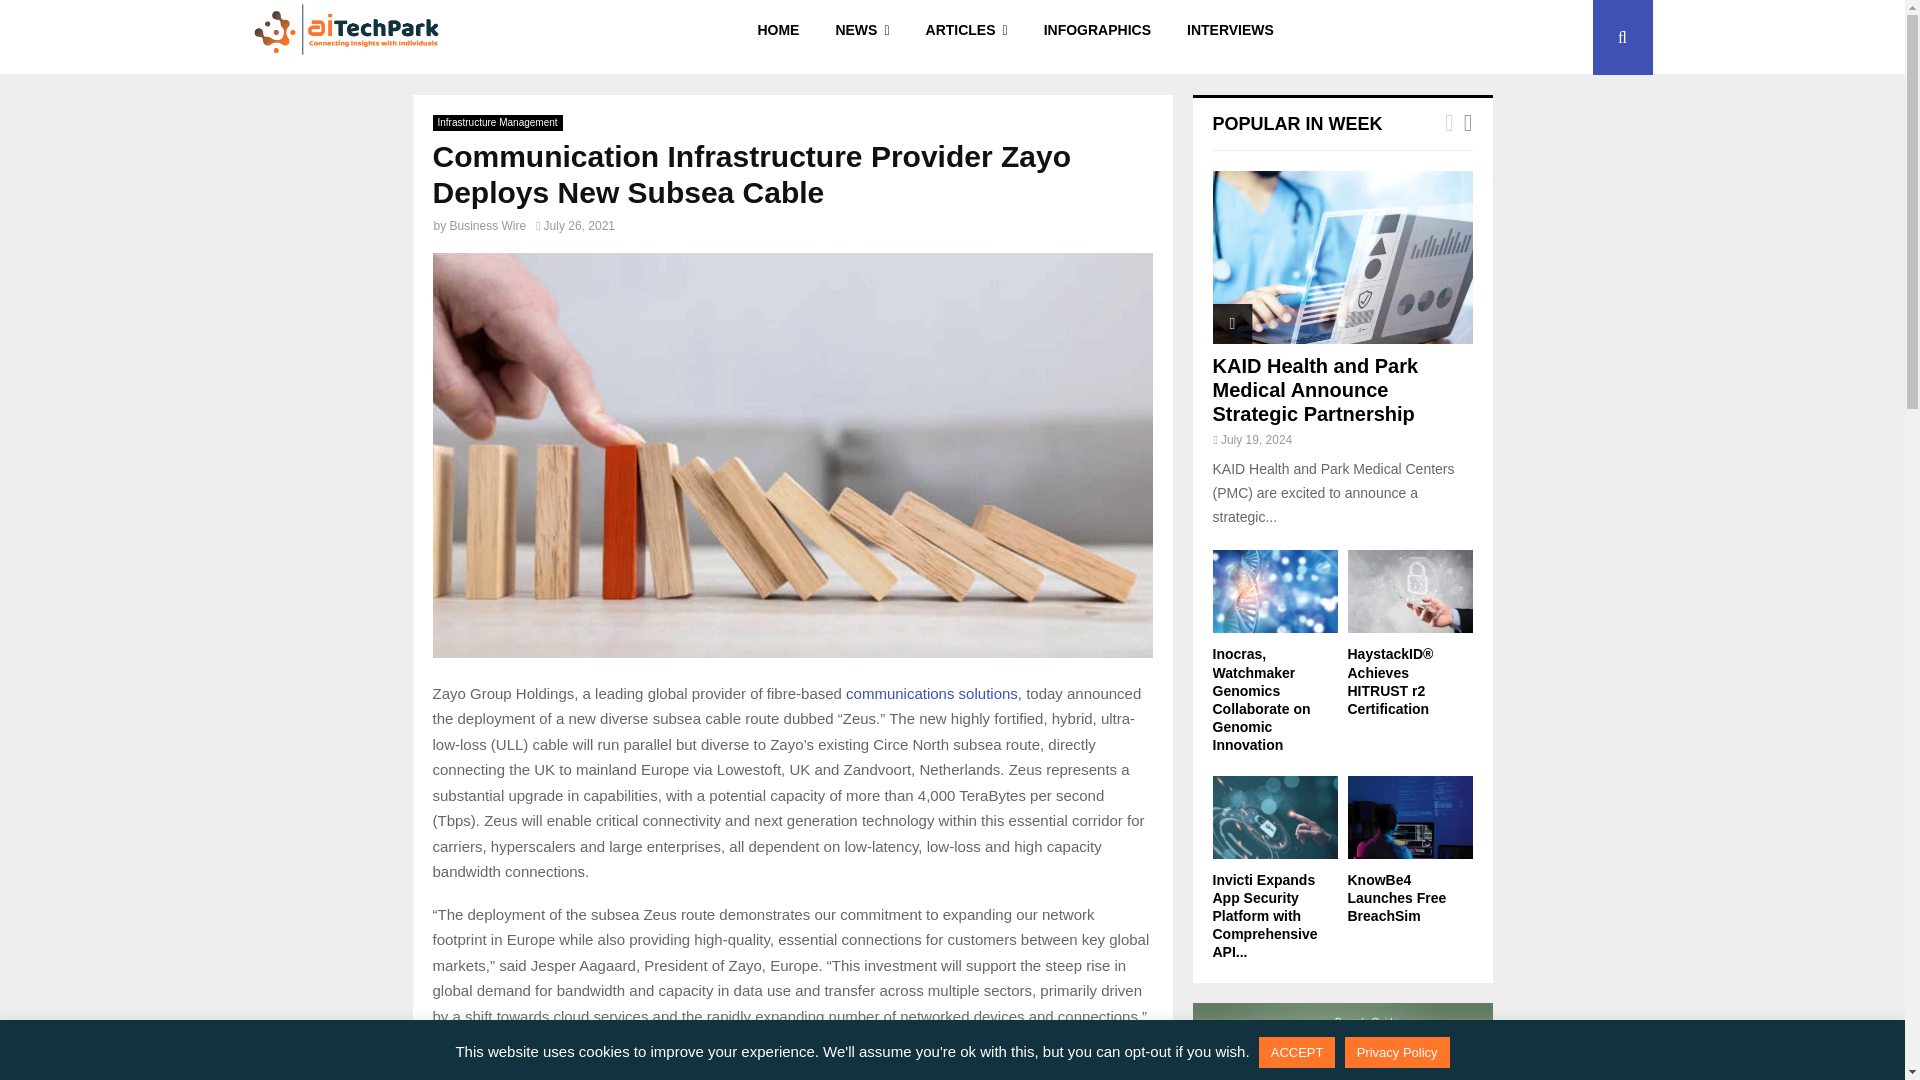 The width and height of the screenshot is (1920, 1080). I want to click on HOME, so click(778, 37).